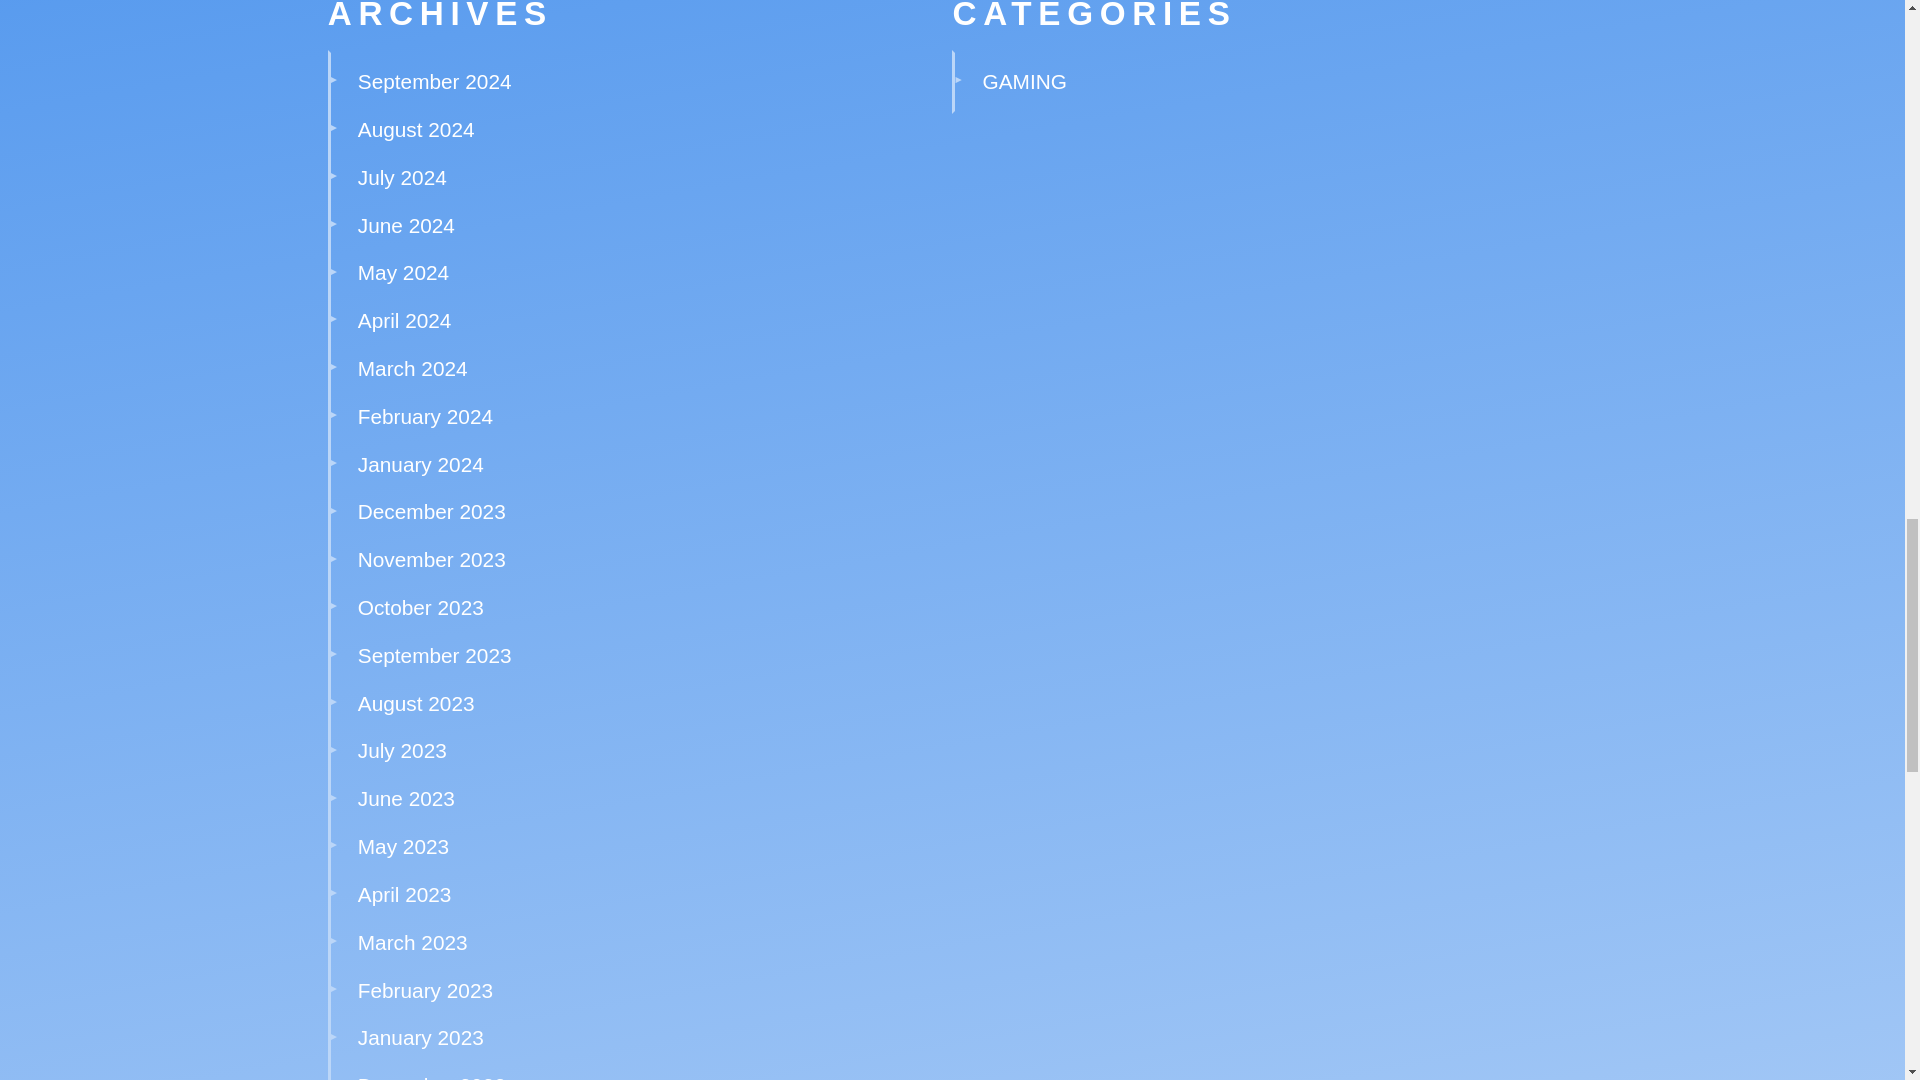  What do you see at coordinates (425, 990) in the screenshot?
I see `February 2023` at bounding box center [425, 990].